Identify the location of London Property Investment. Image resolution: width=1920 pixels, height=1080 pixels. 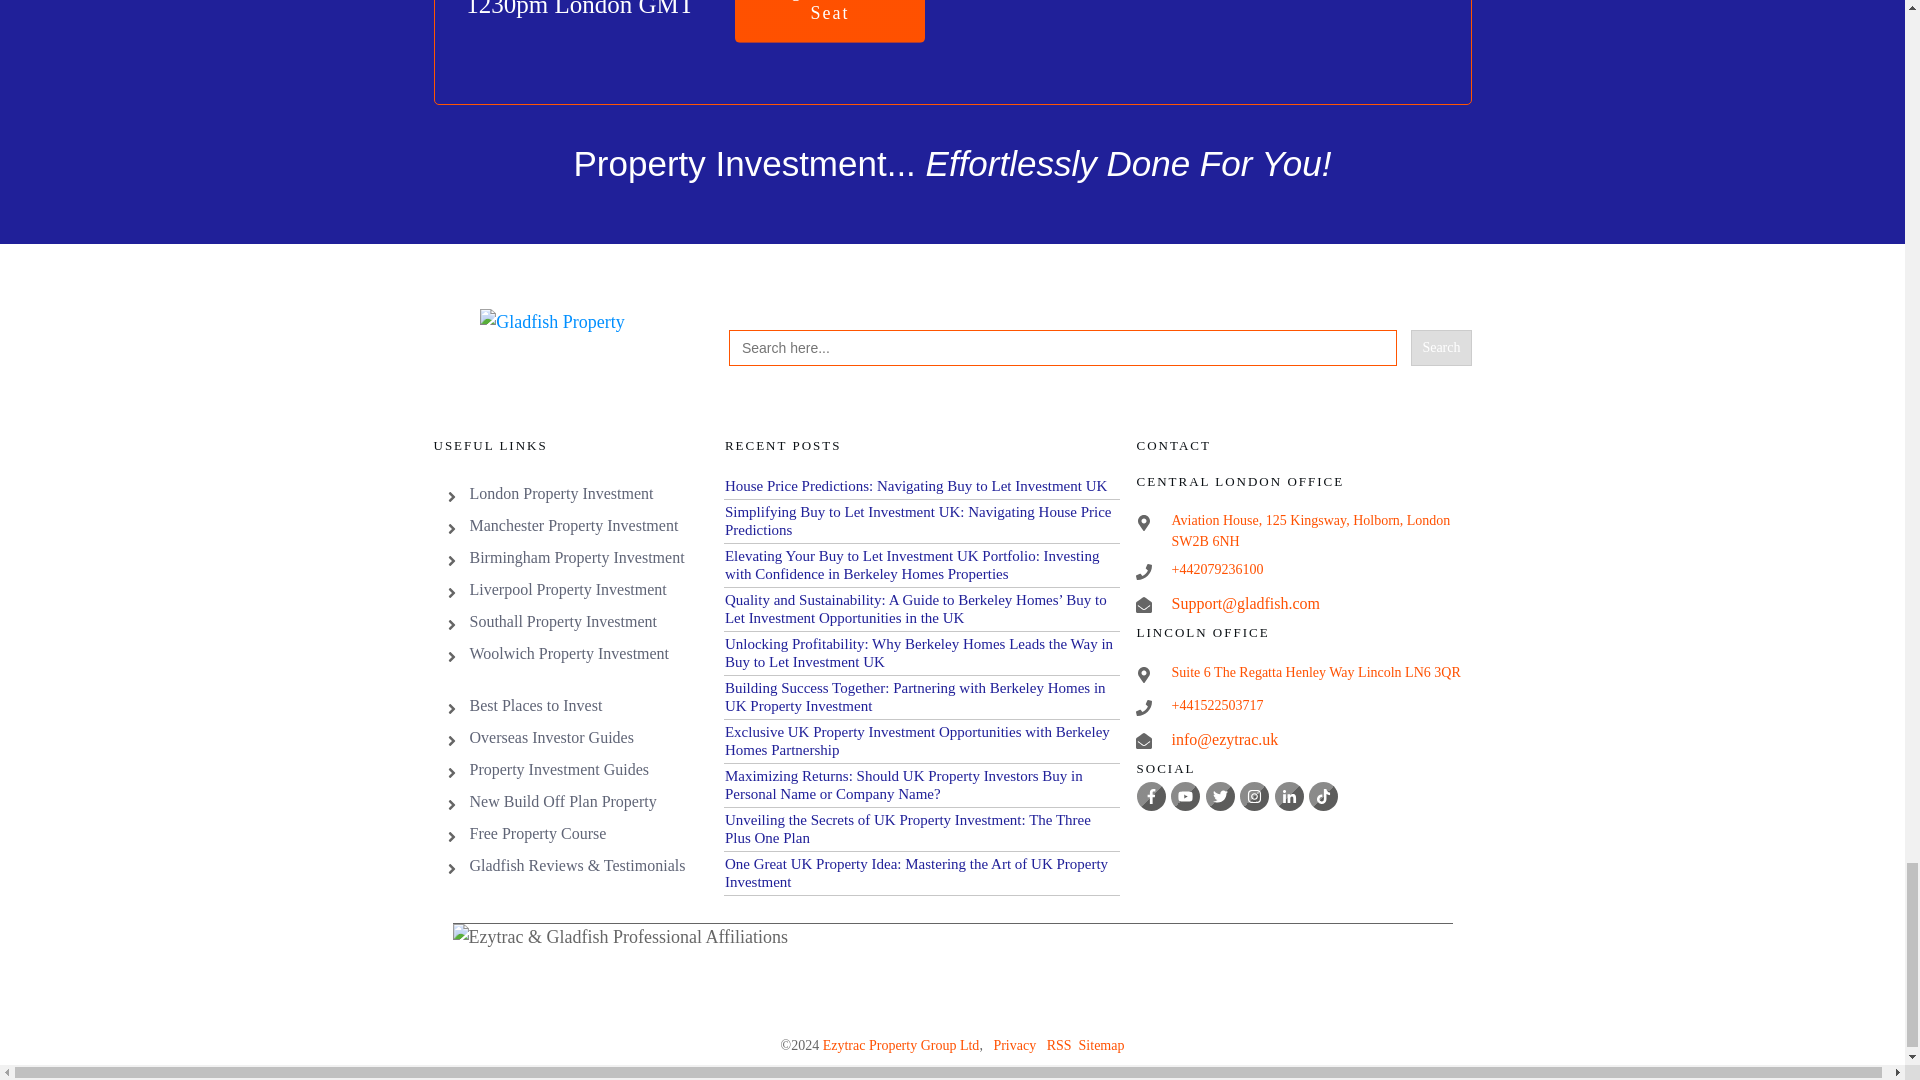
(562, 493).